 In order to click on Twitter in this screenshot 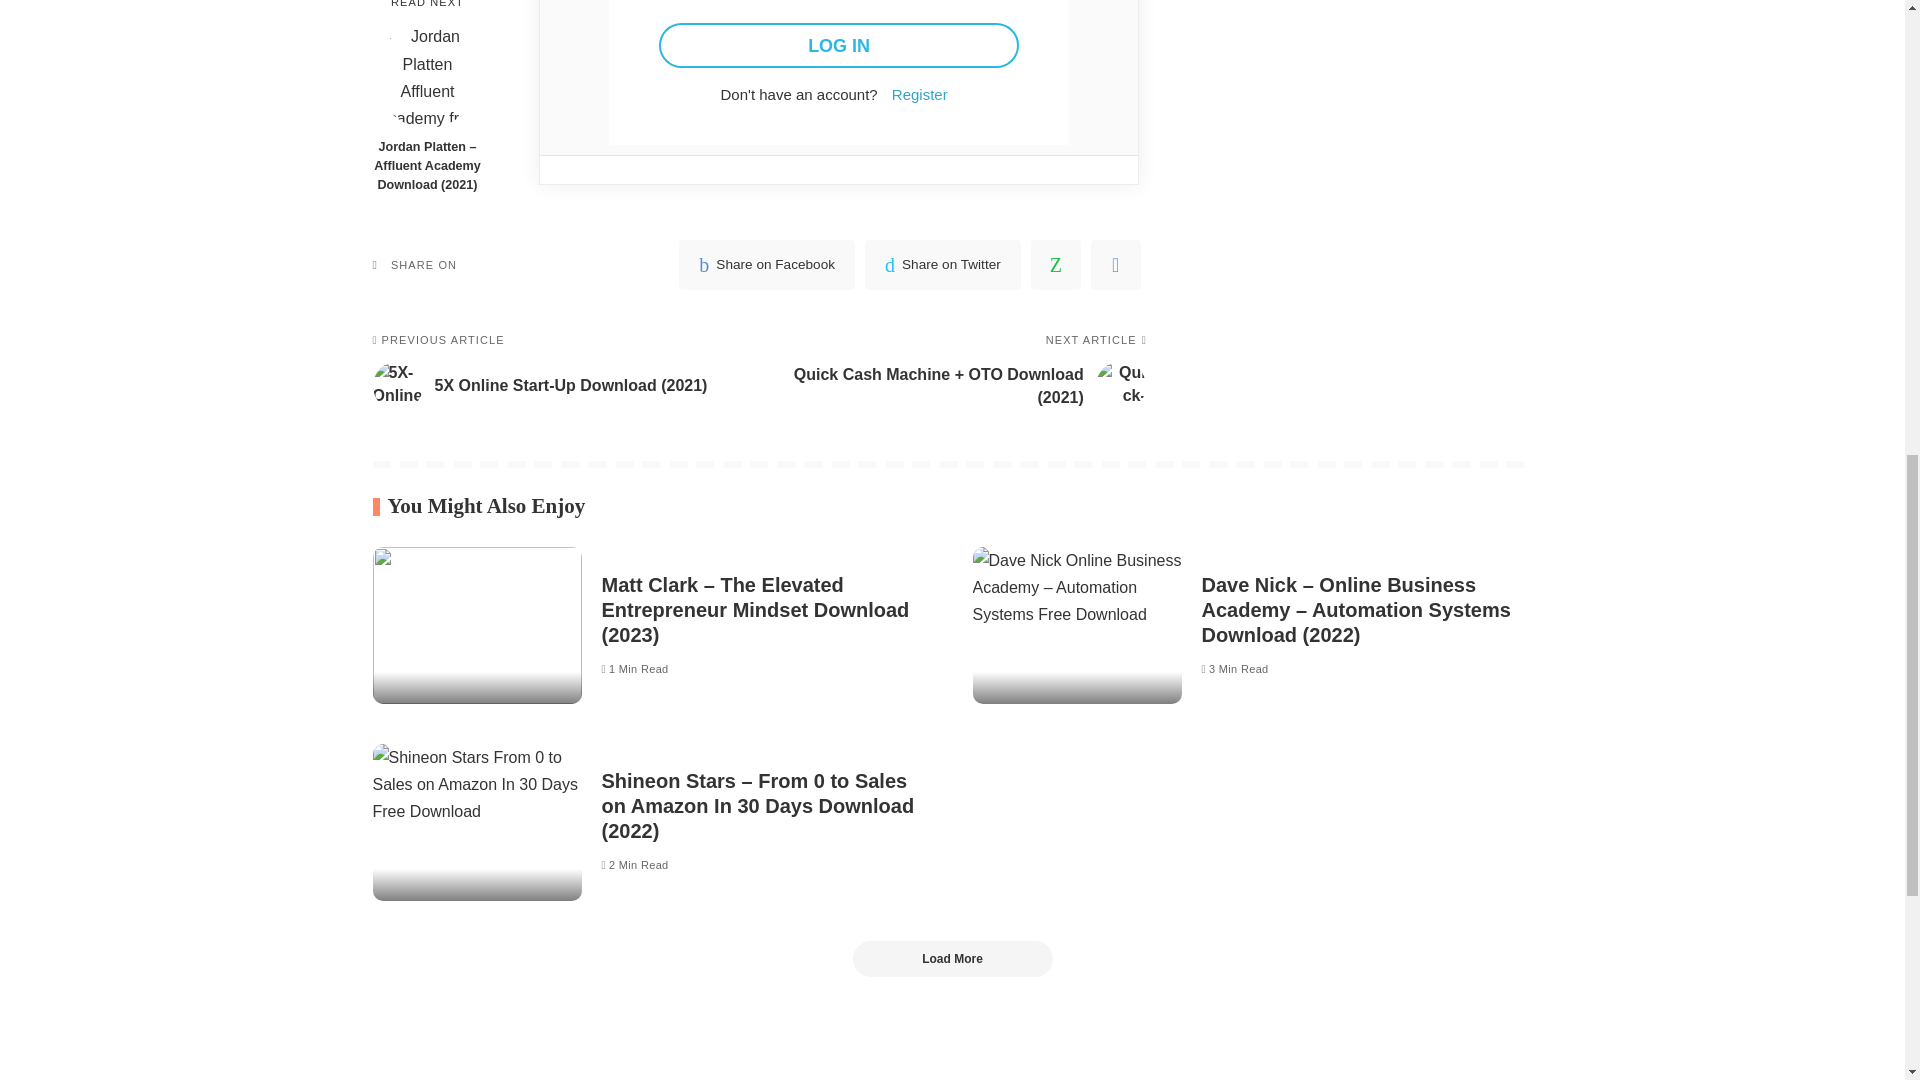, I will do `click(943, 264)`.